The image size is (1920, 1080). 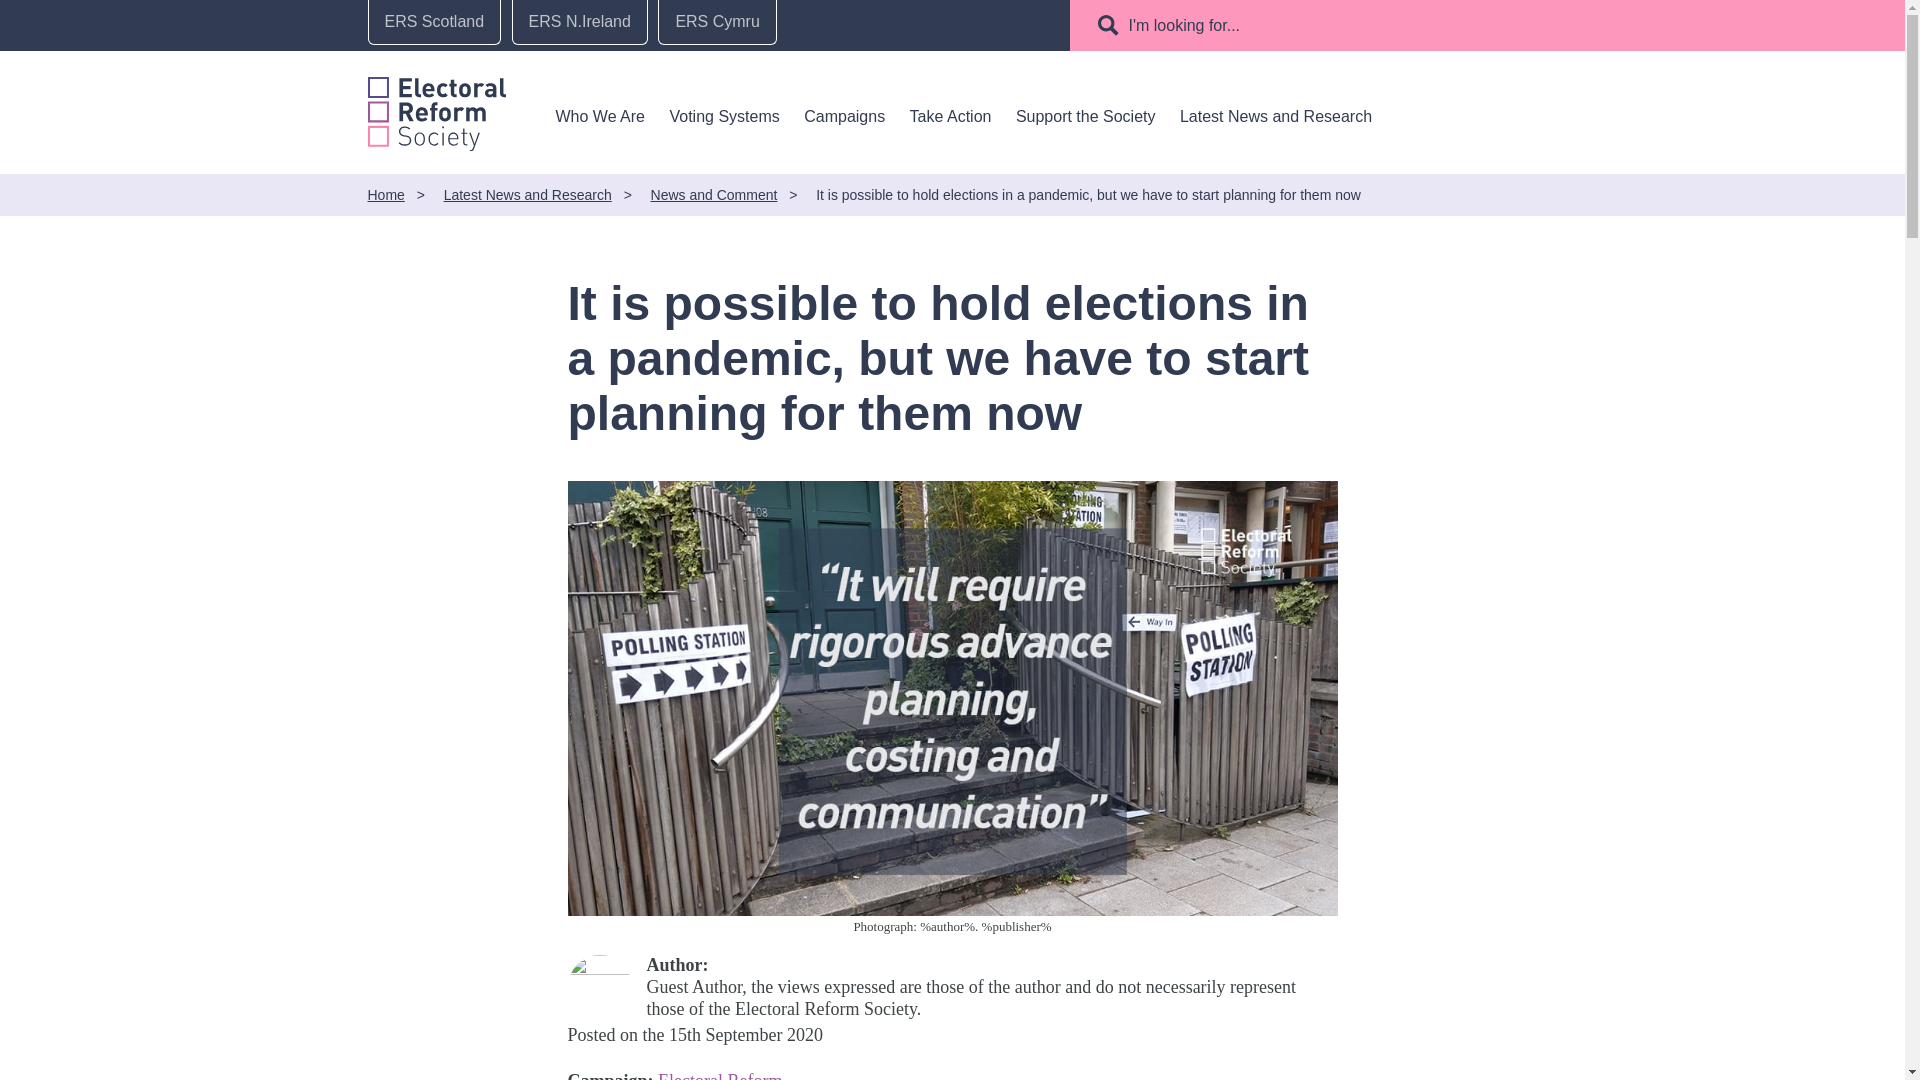 What do you see at coordinates (580, 22) in the screenshot?
I see `ERS N.Ireland` at bounding box center [580, 22].